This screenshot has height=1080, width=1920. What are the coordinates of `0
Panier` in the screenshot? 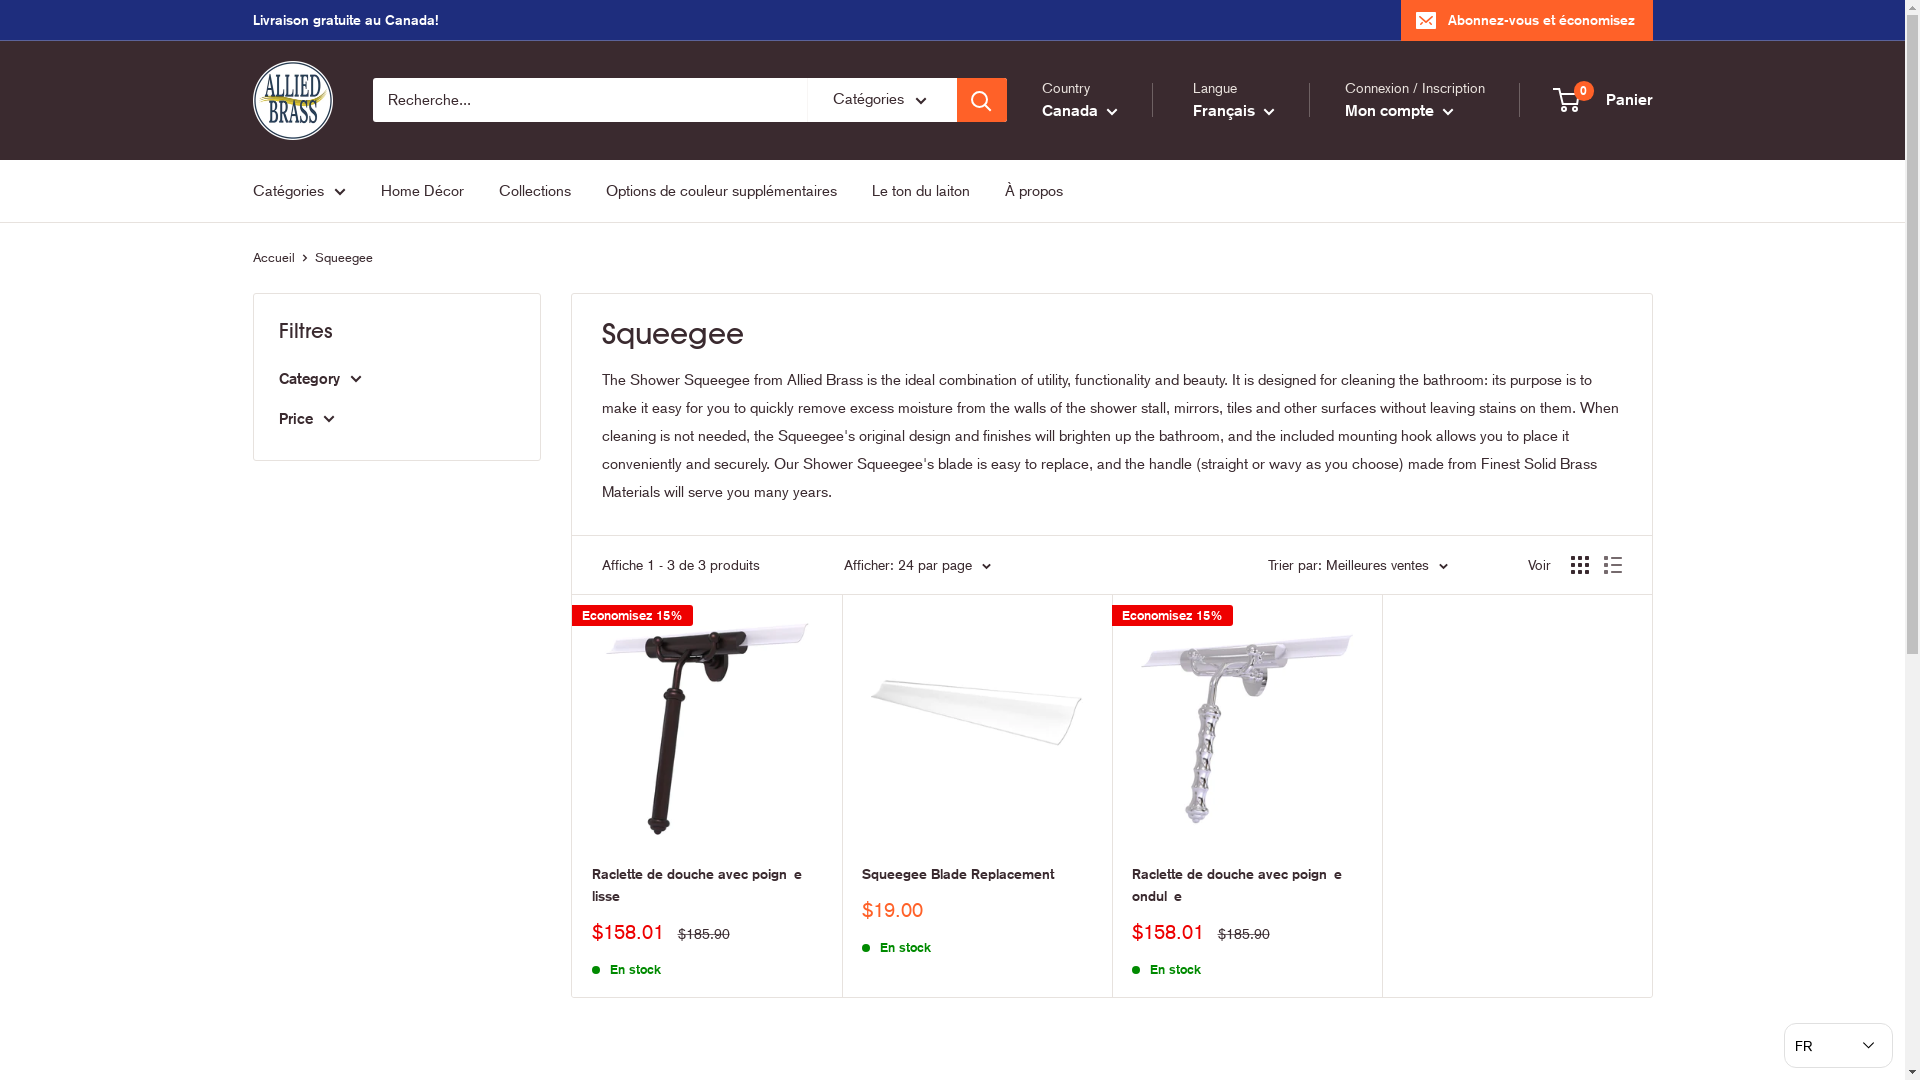 It's located at (1603, 100).